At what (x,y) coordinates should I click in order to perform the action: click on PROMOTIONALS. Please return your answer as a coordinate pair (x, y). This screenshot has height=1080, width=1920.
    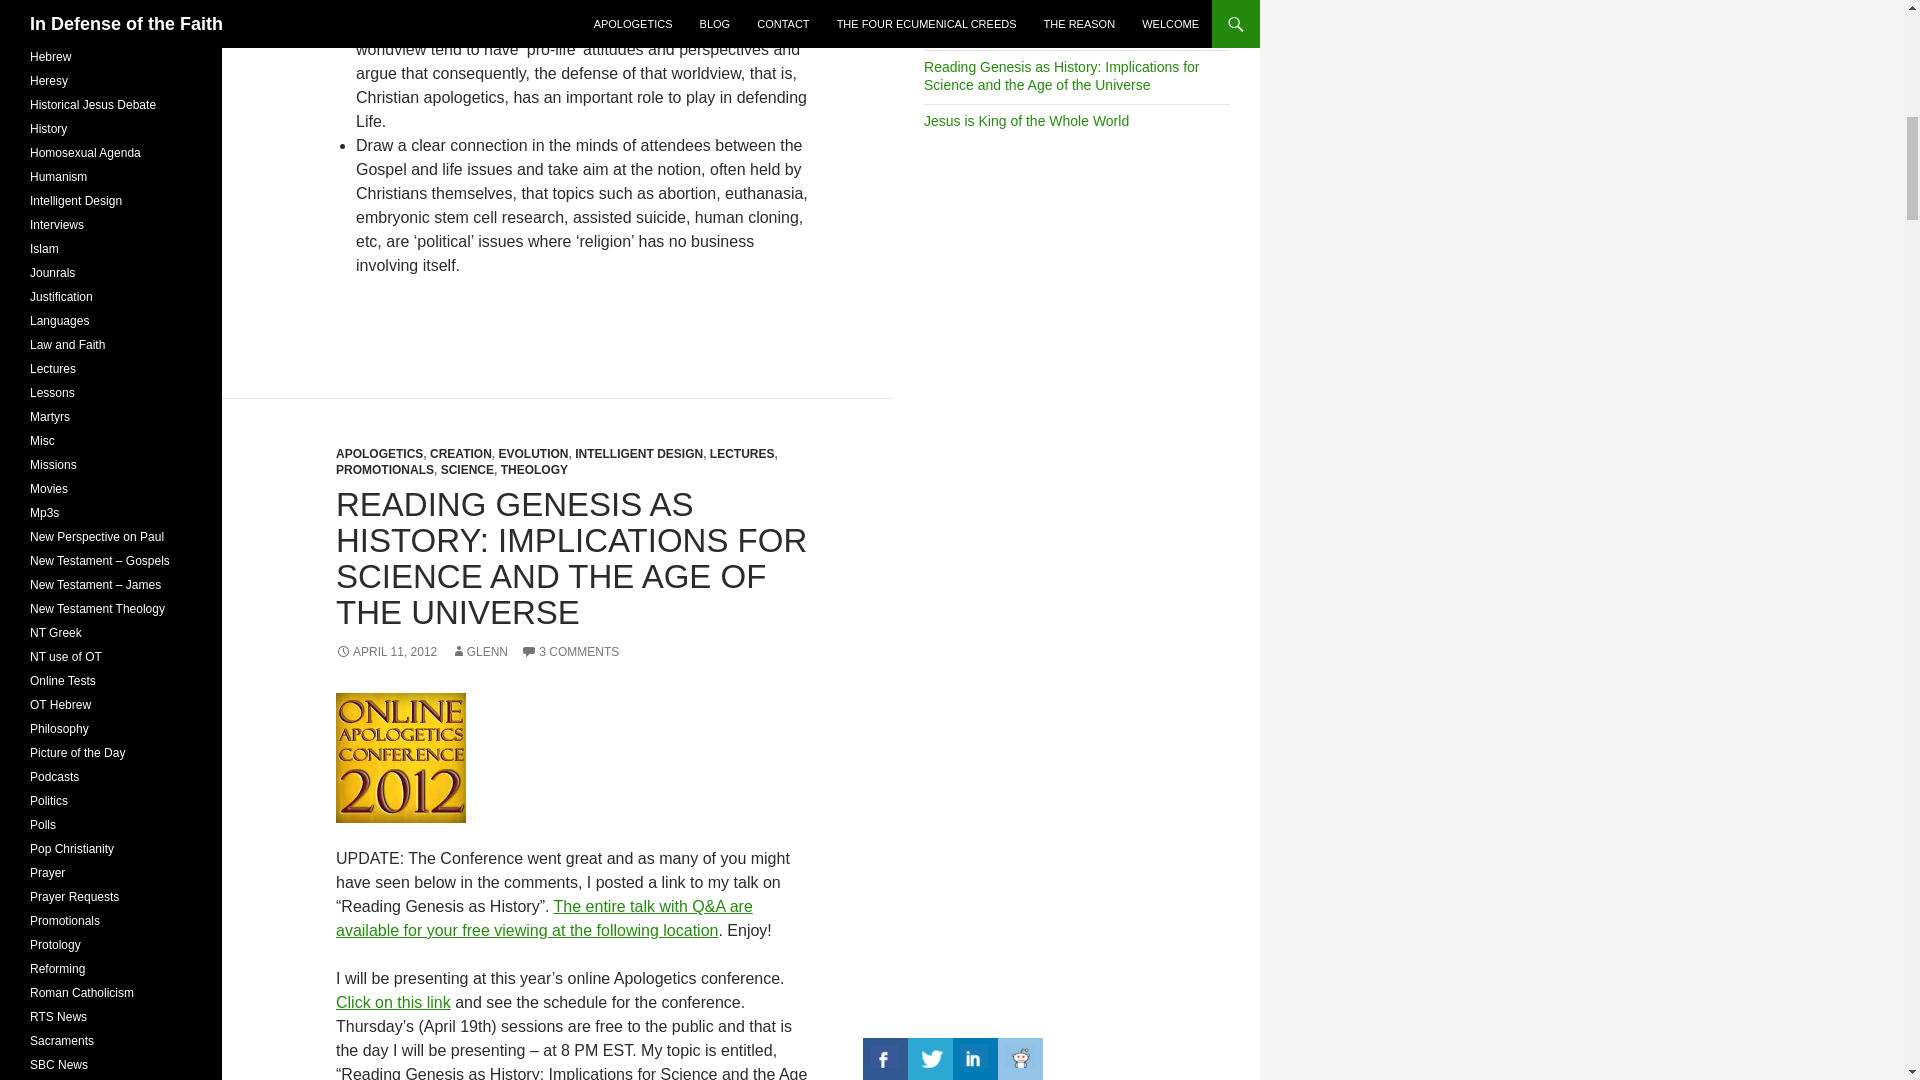
    Looking at the image, I should click on (384, 470).